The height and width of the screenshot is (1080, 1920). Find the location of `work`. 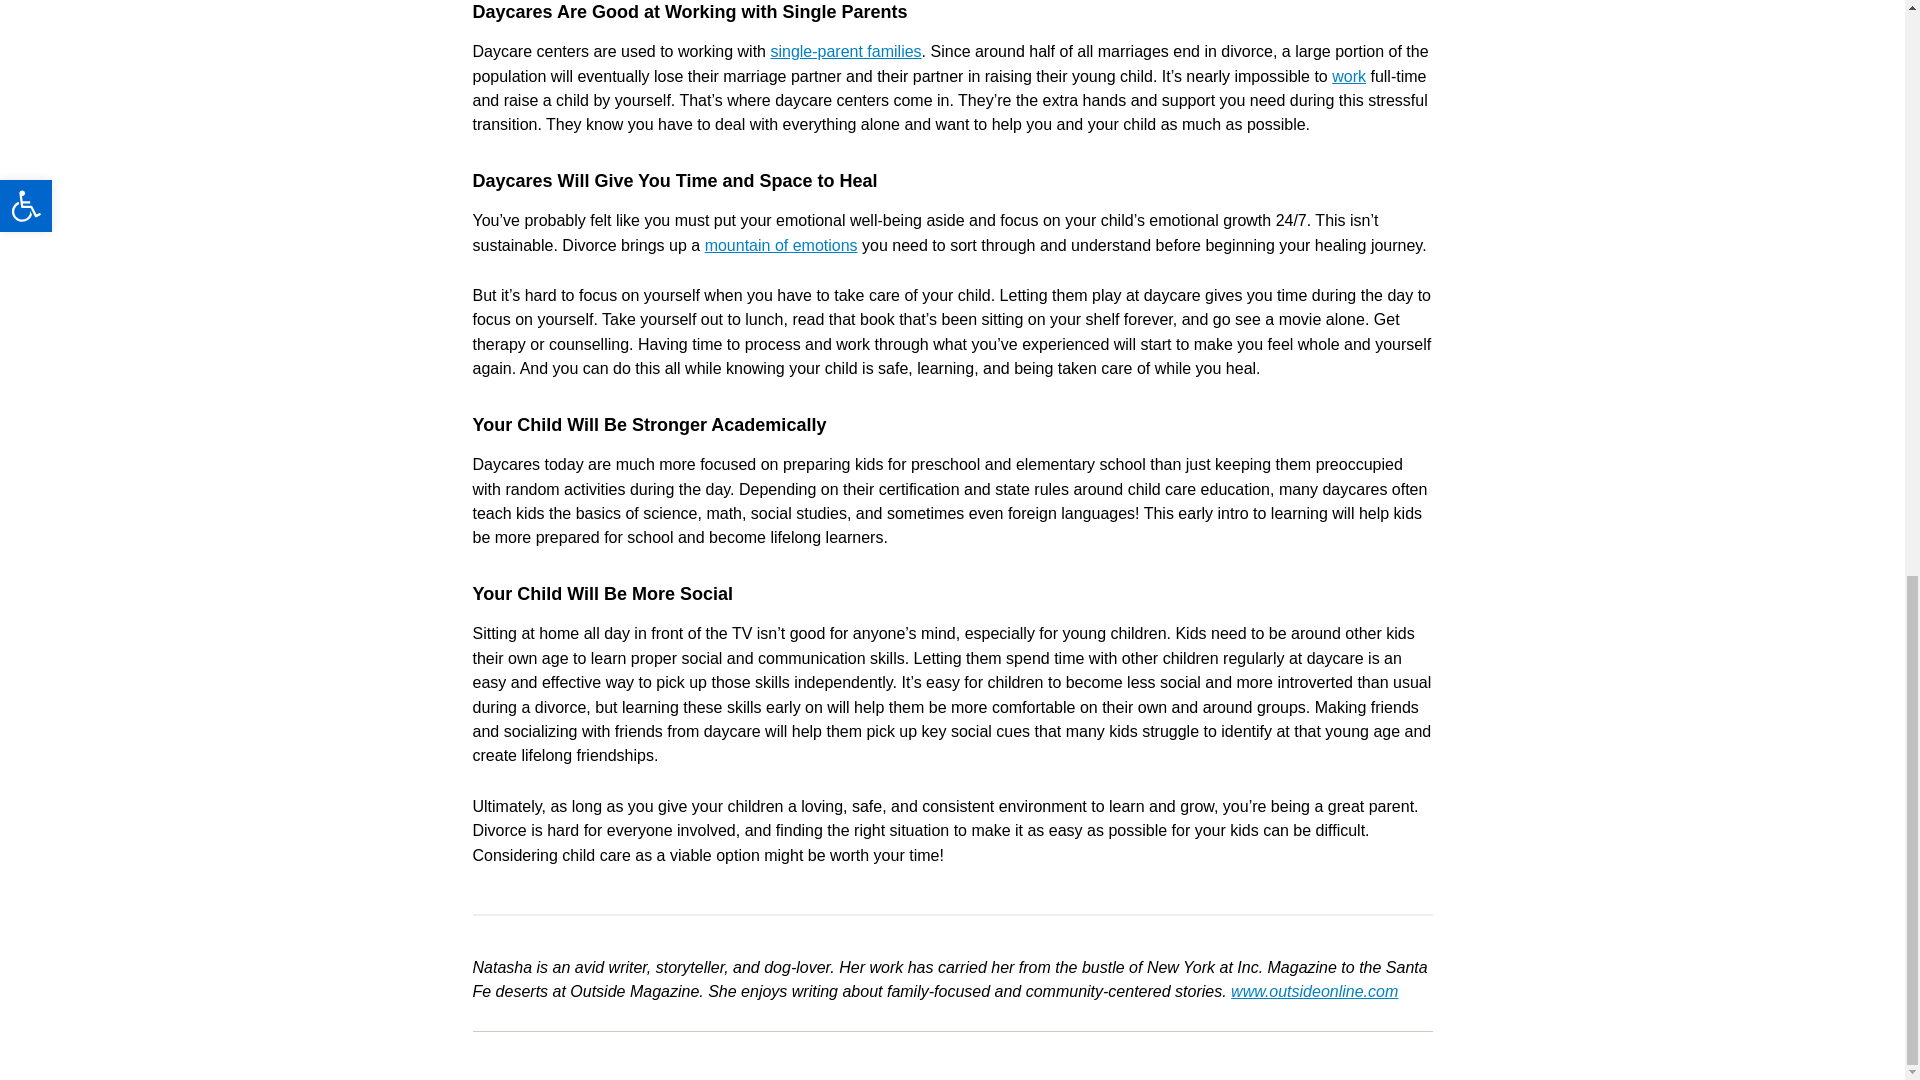

work is located at coordinates (1348, 76).